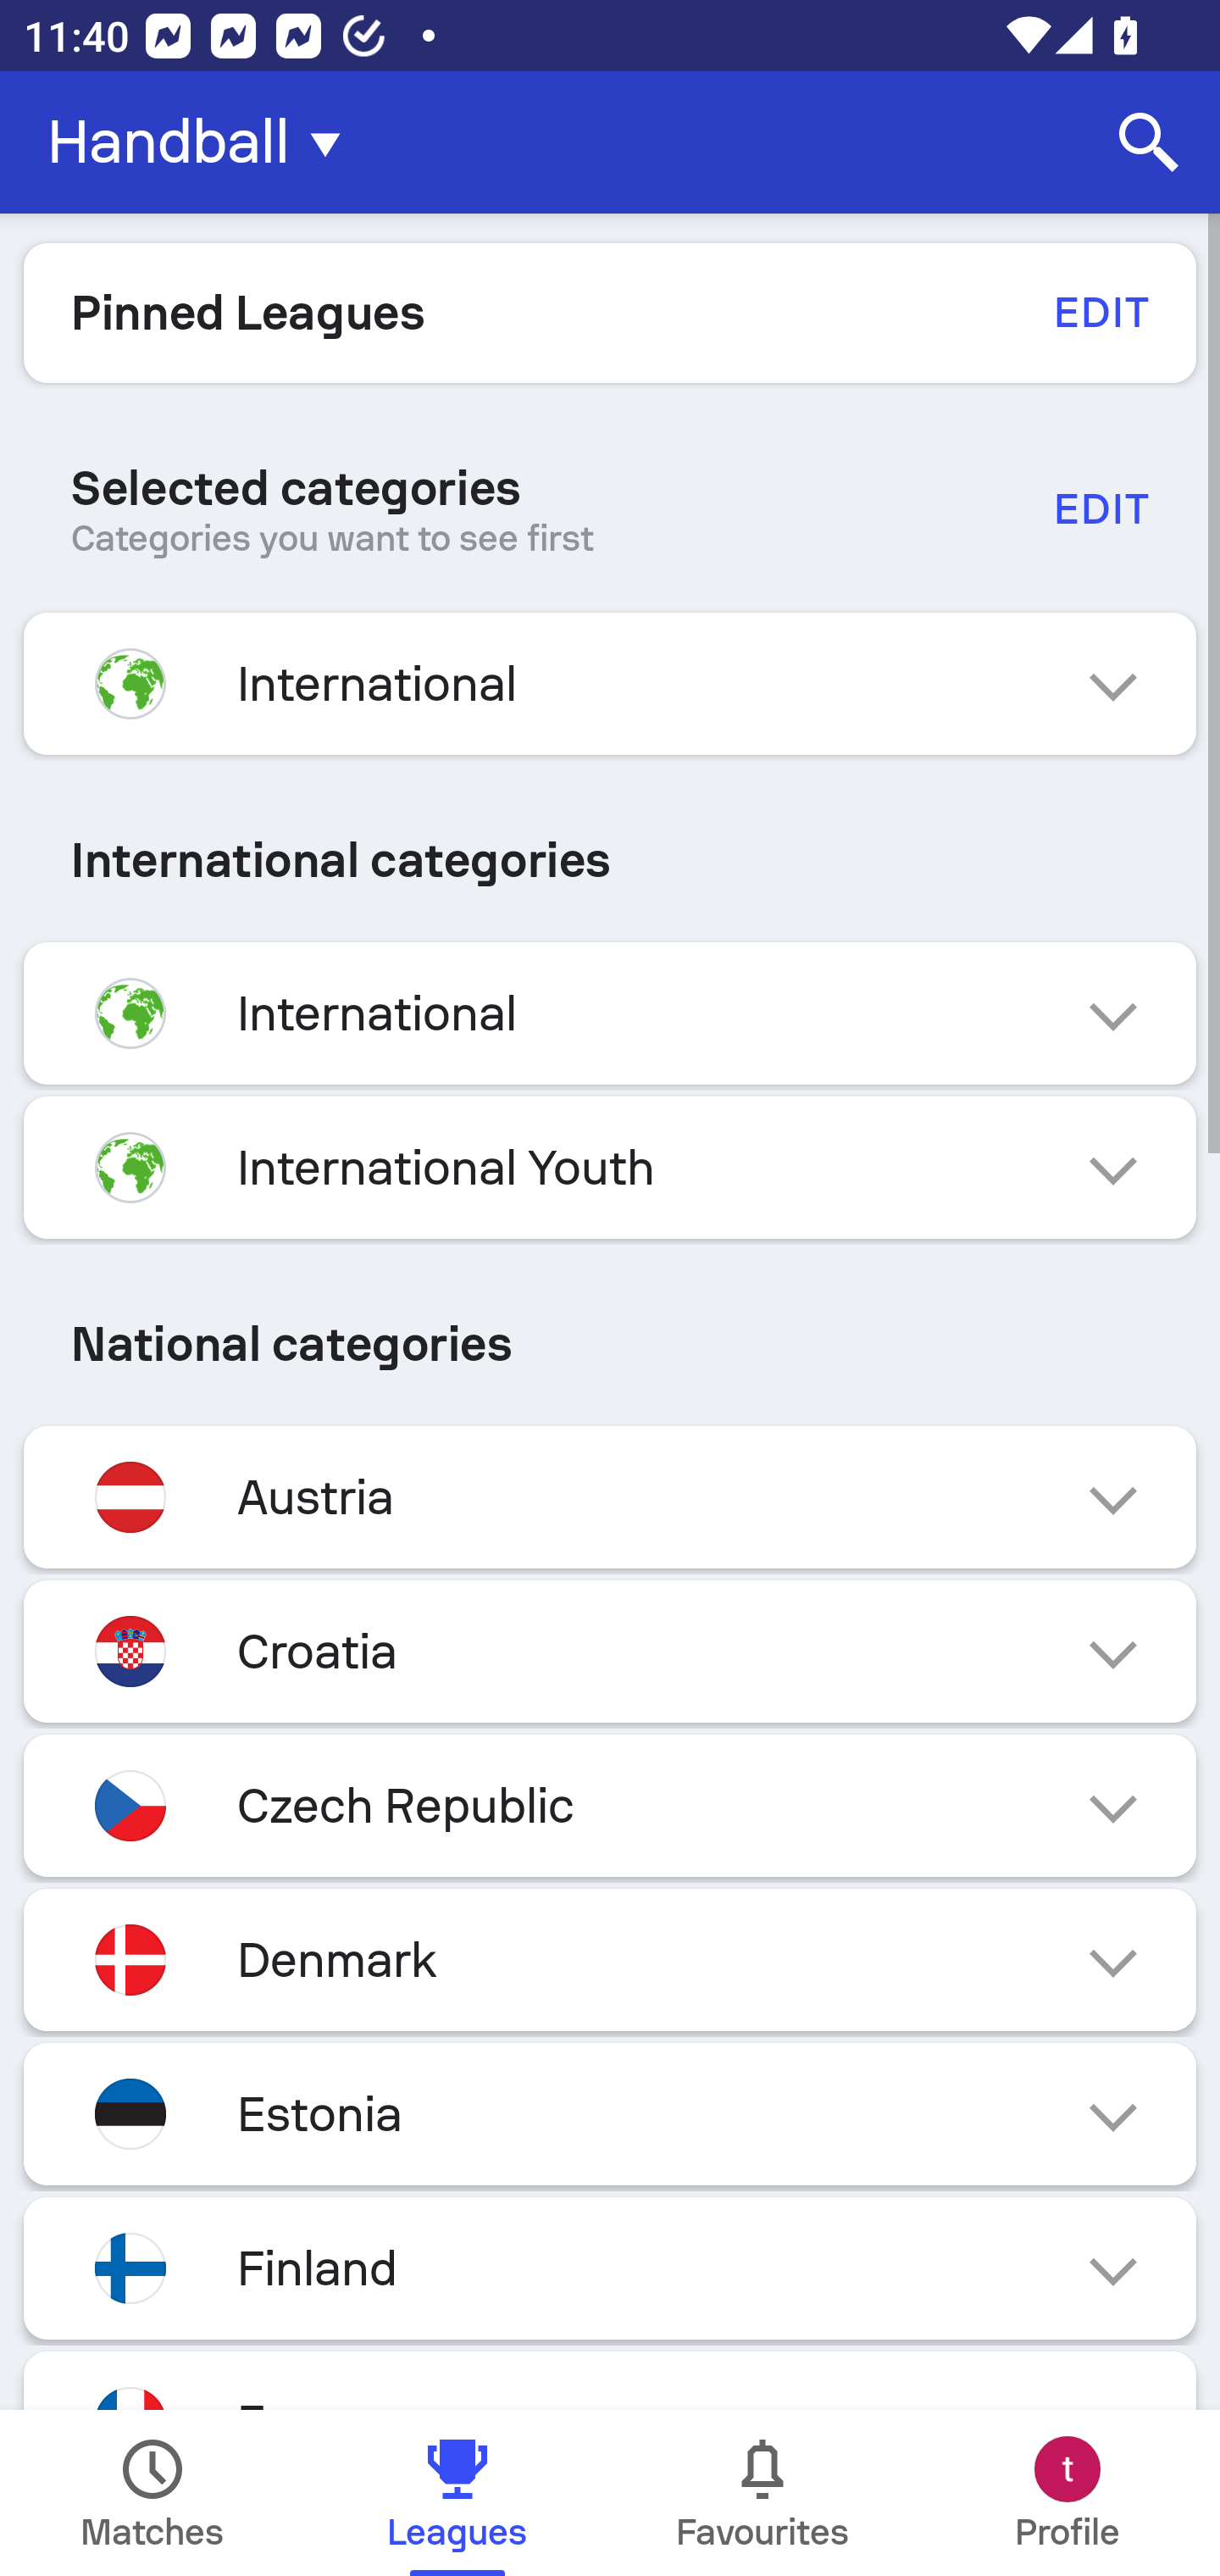  I want to click on International Youth, so click(610, 1168).